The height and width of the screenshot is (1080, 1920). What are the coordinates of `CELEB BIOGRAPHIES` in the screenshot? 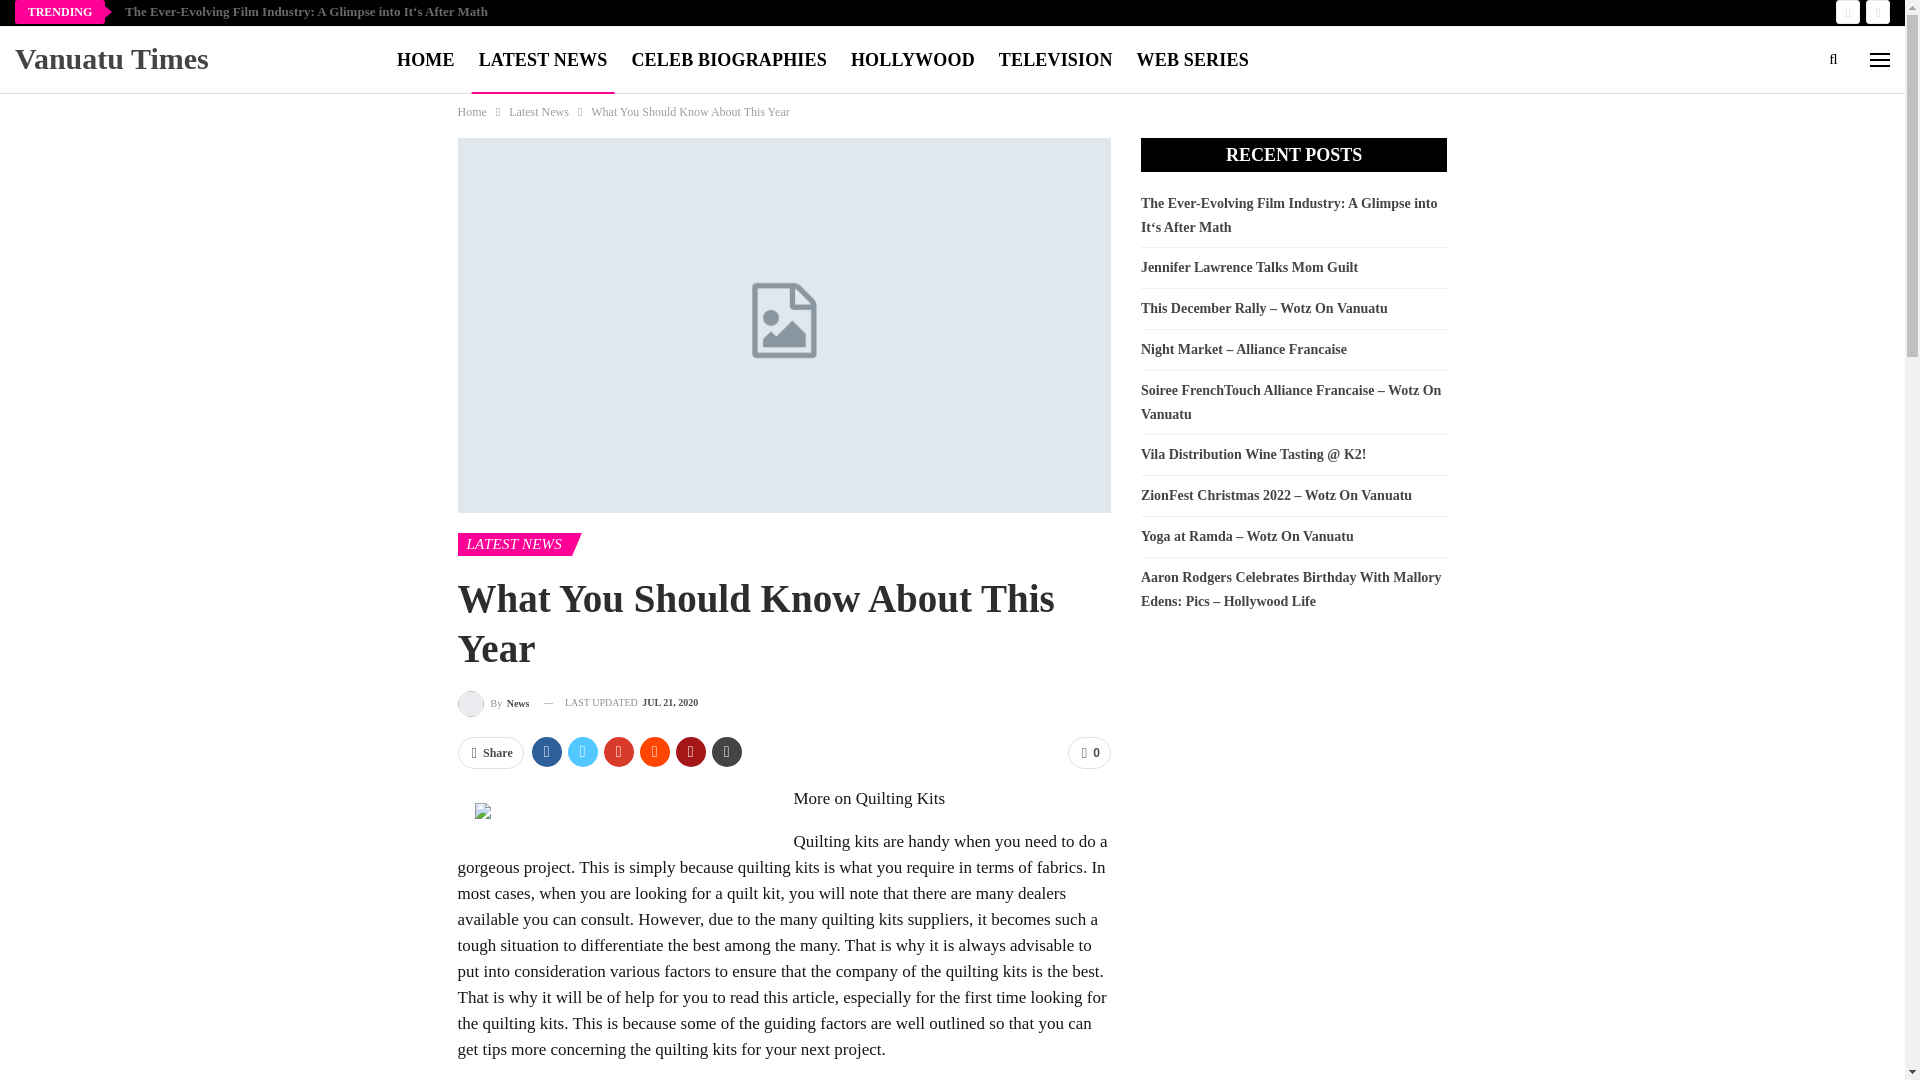 It's located at (728, 60).